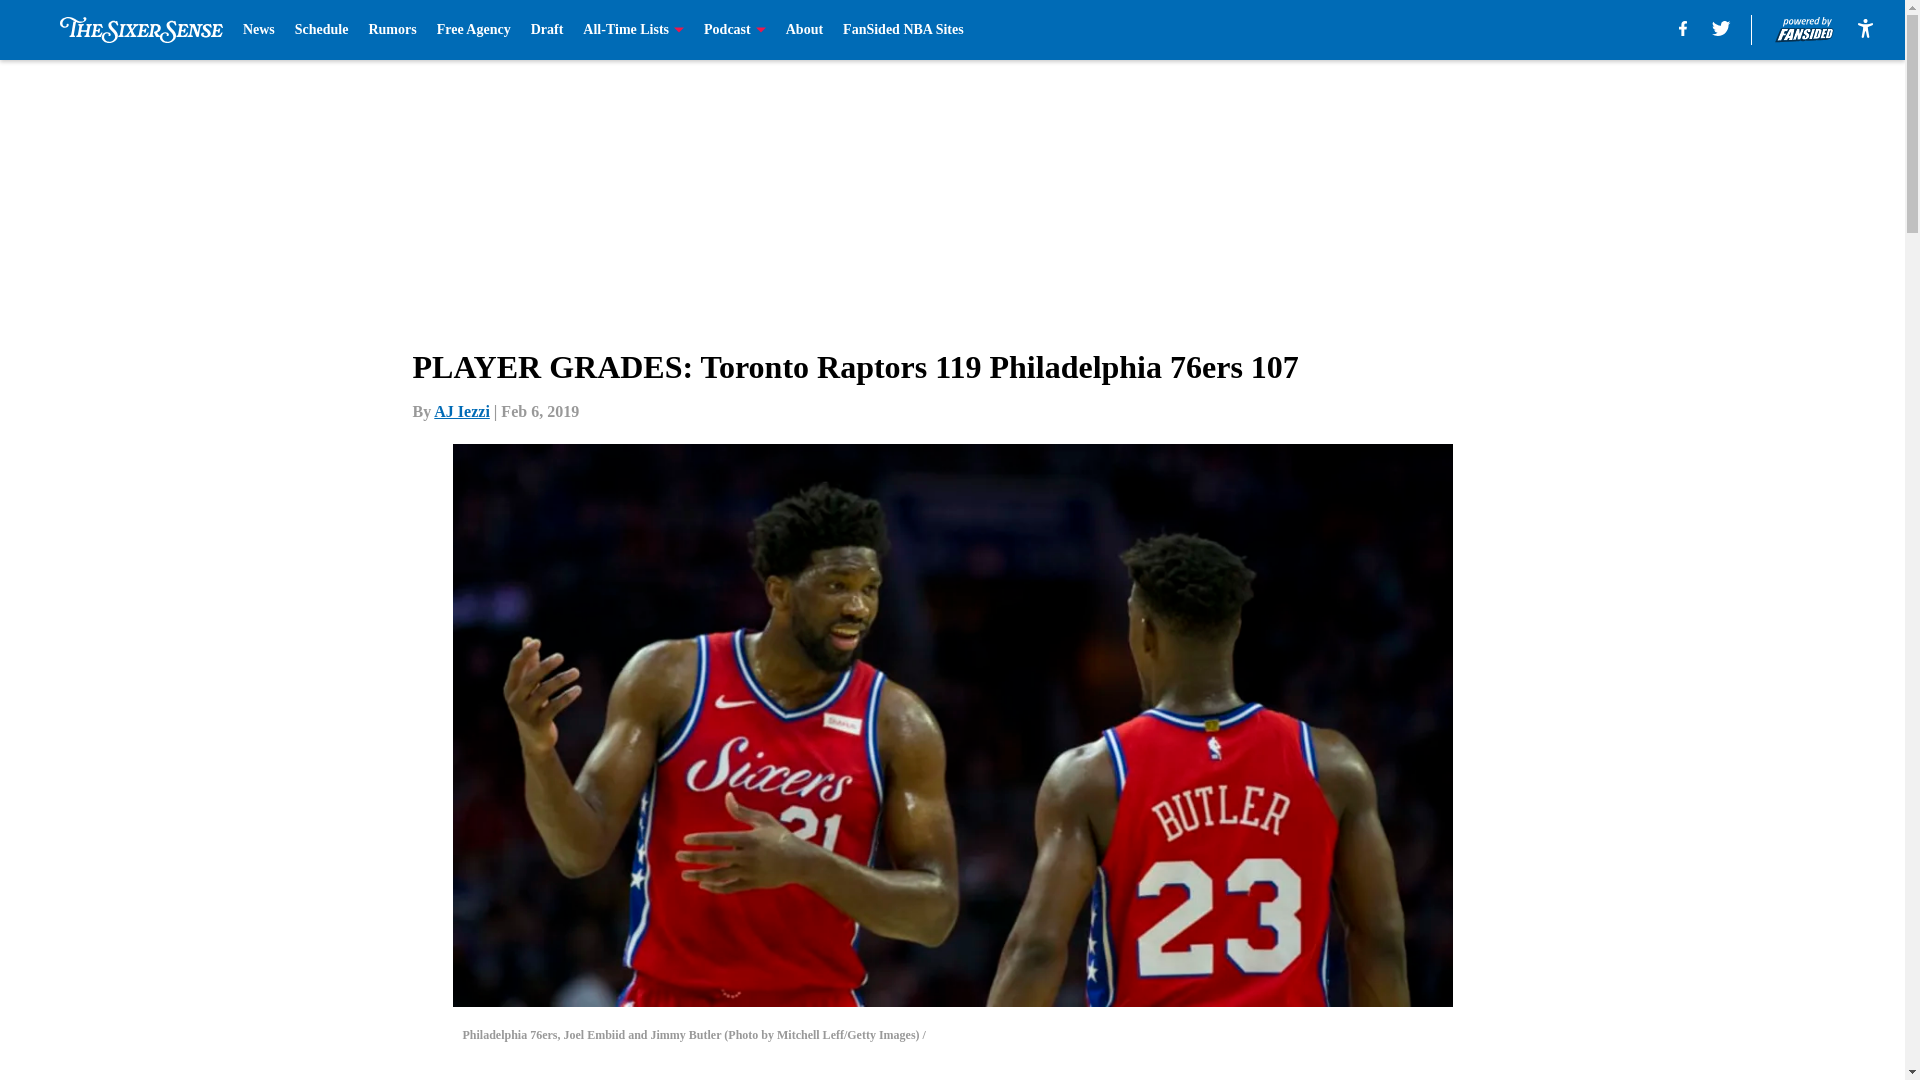 The height and width of the screenshot is (1080, 1920). I want to click on AJ Iezzi, so click(461, 411).